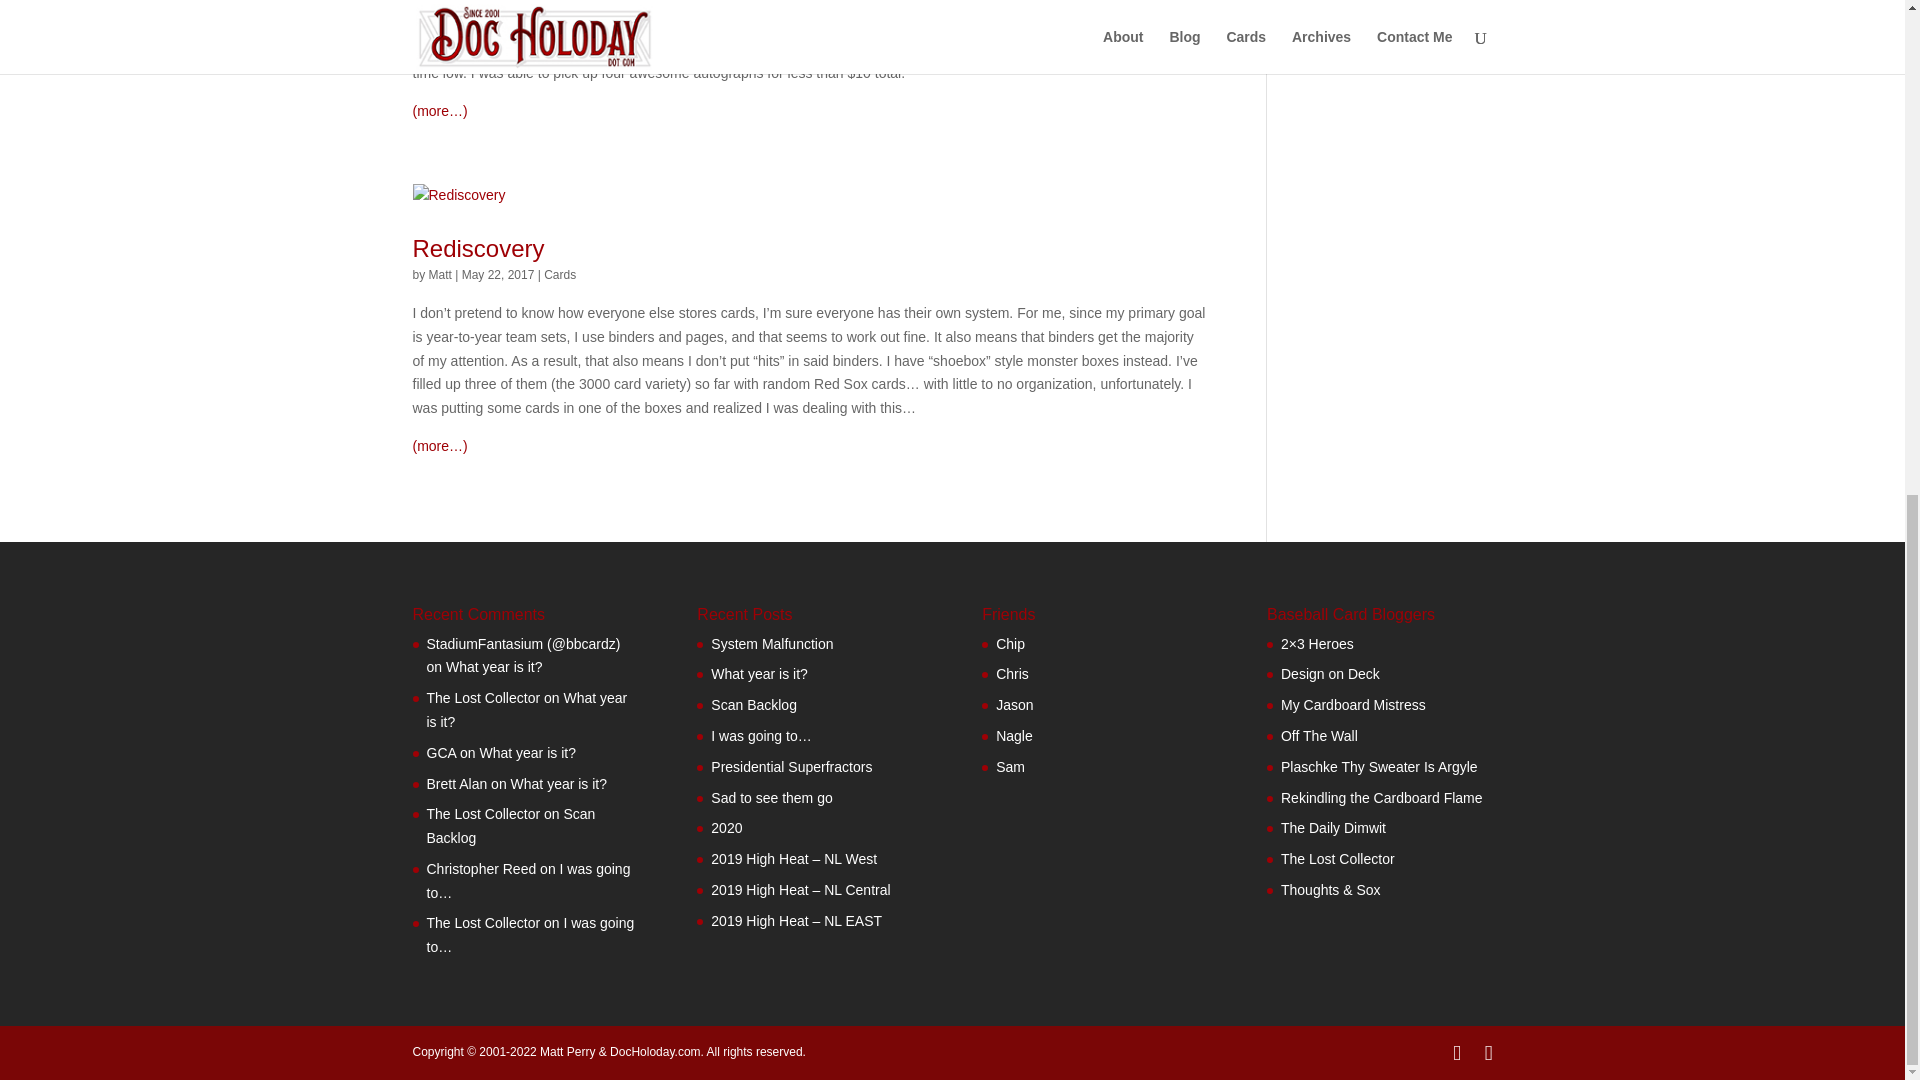 The image size is (1920, 1080). Describe the element at coordinates (478, 248) in the screenshot. I see `Rediscovery` at that location.